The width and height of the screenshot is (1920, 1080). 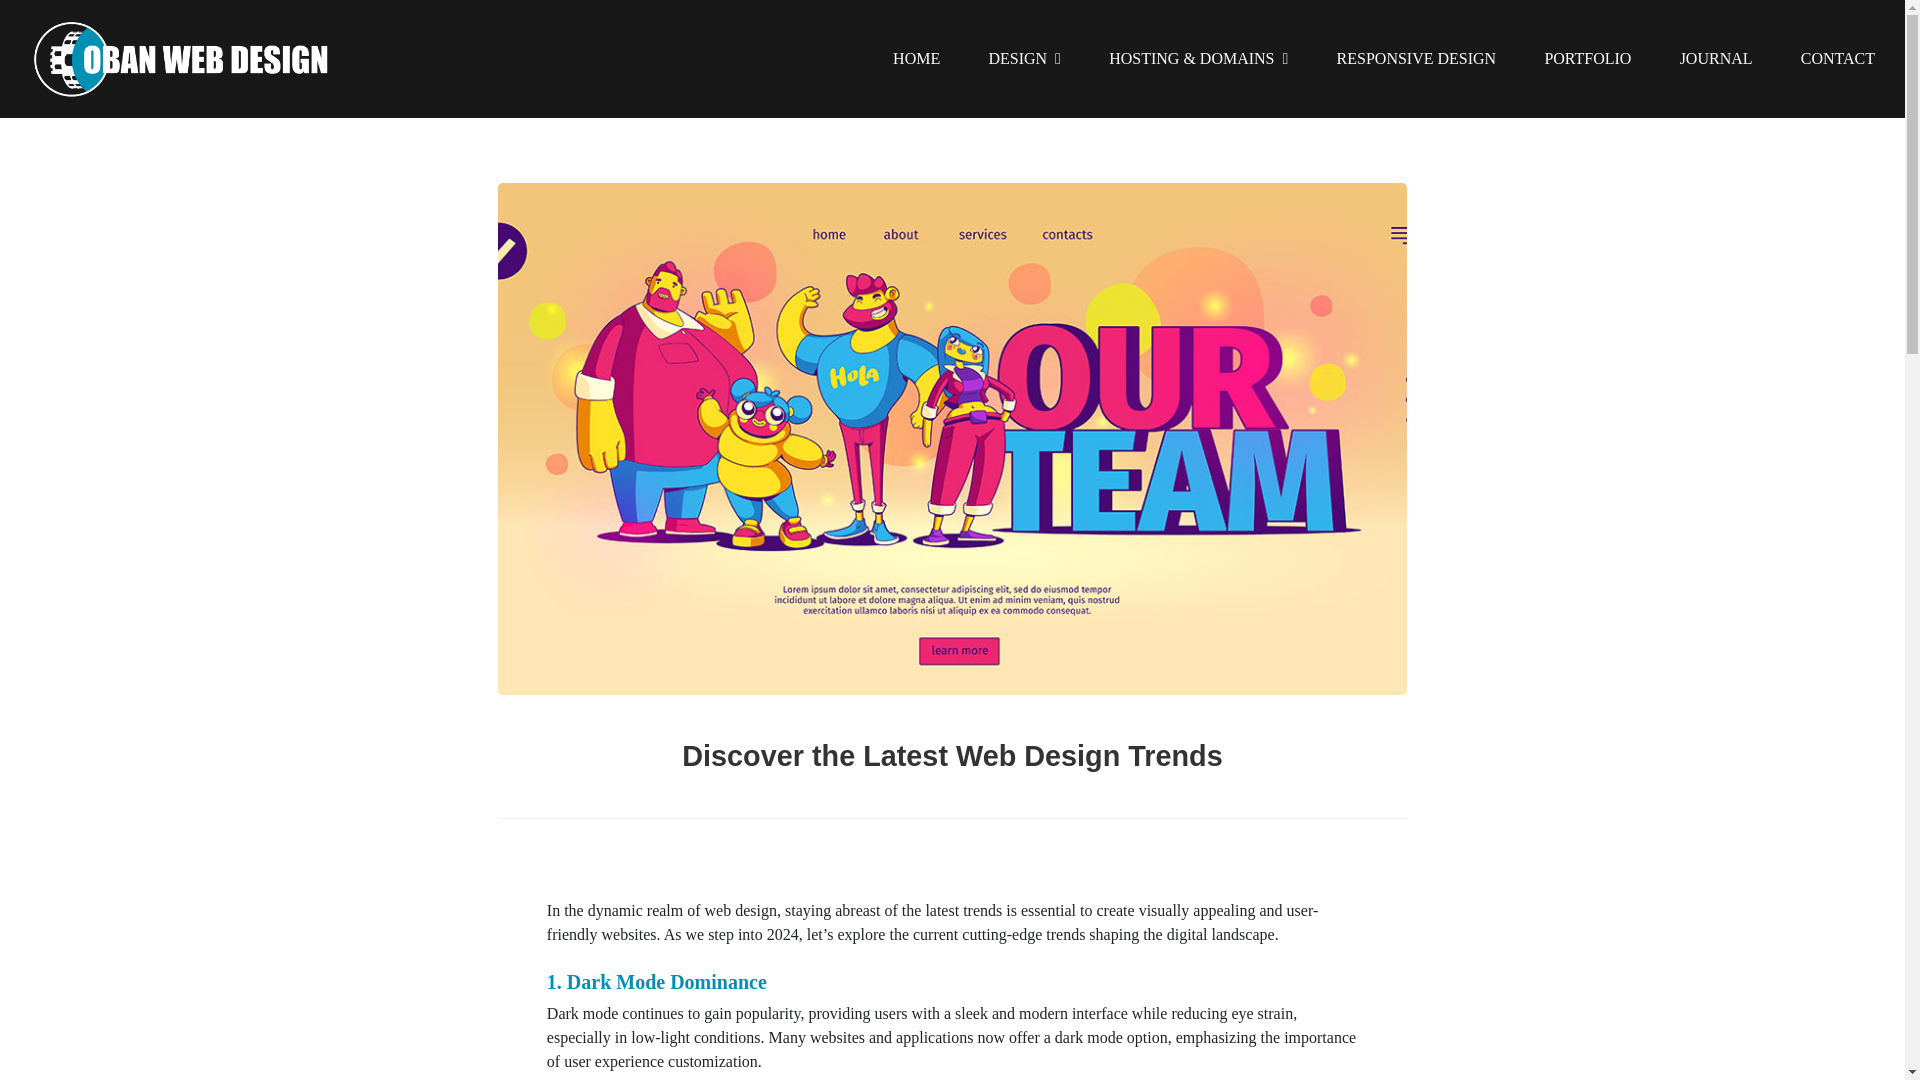 I want to click on JOURNAL, so click(x=1716, y=58).